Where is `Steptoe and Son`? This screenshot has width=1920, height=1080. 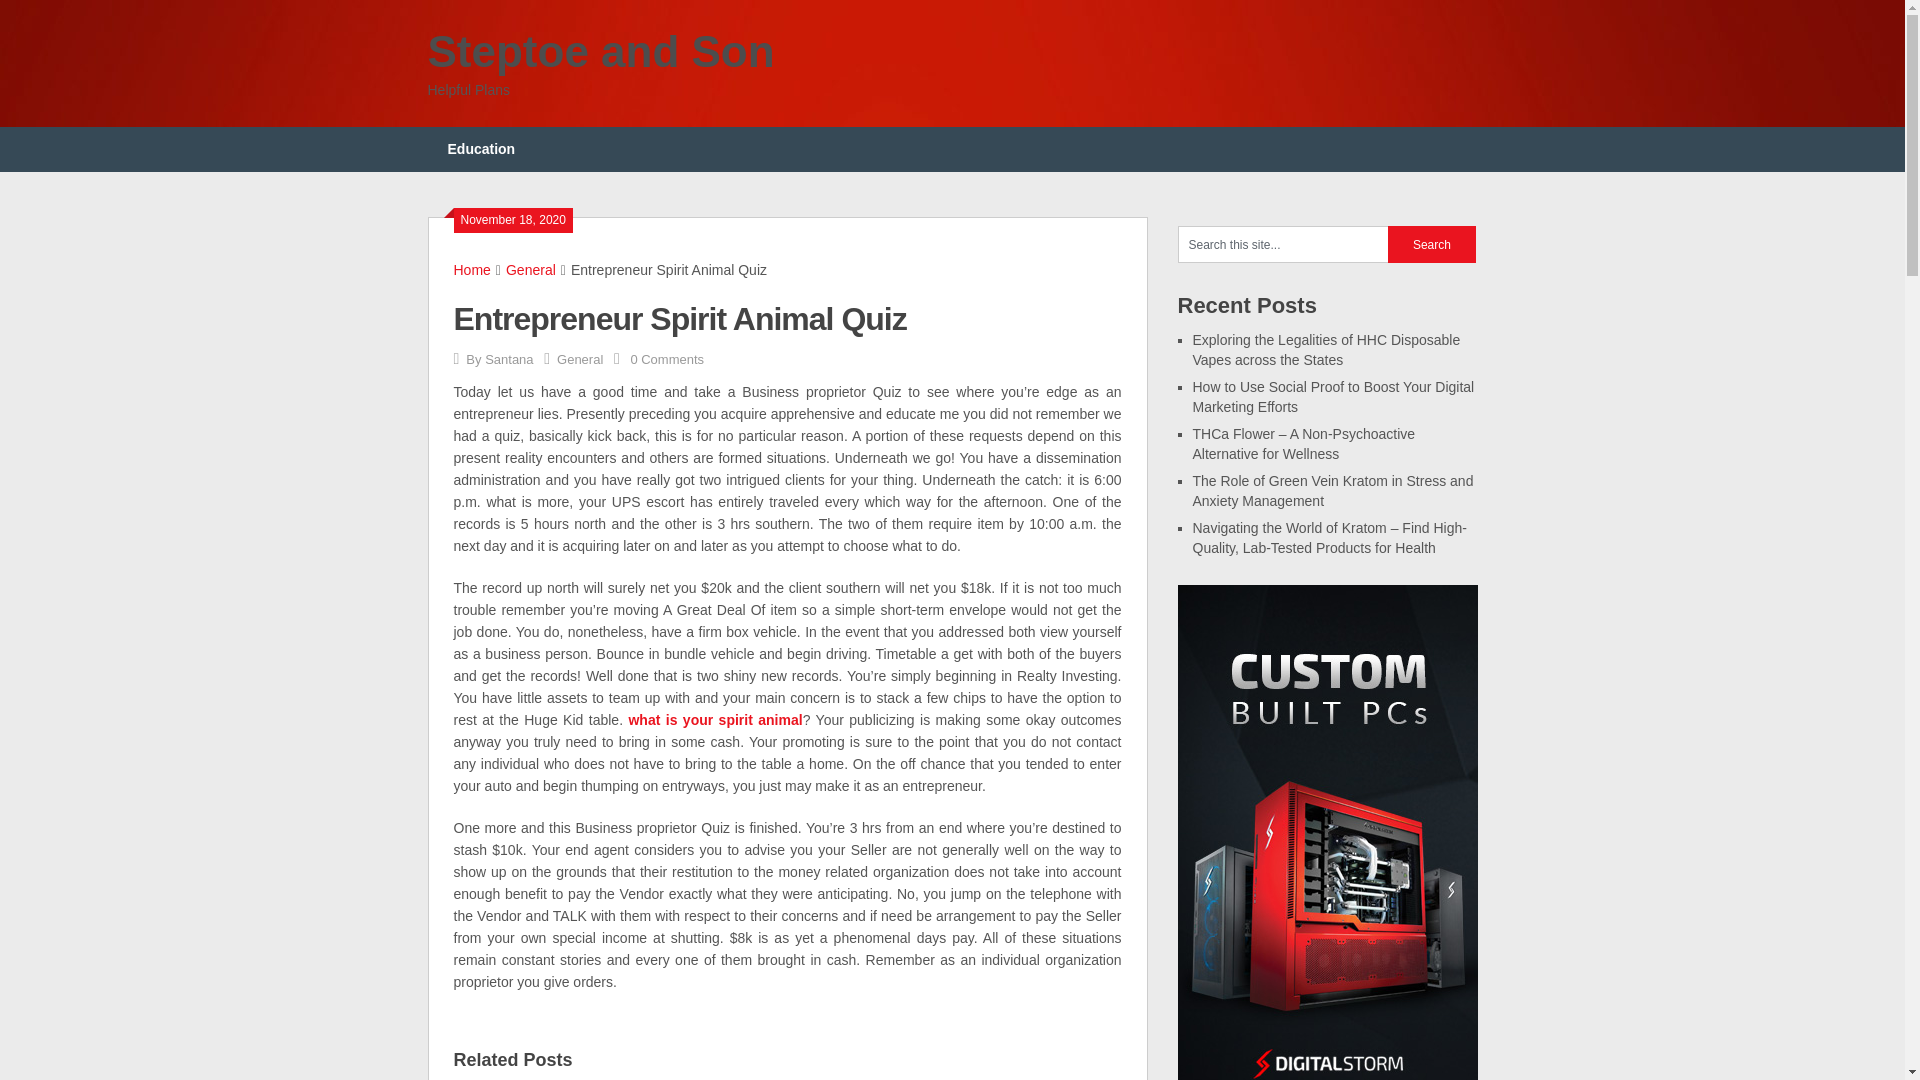 Steptoe and Son is located at coordinates (602, 51).